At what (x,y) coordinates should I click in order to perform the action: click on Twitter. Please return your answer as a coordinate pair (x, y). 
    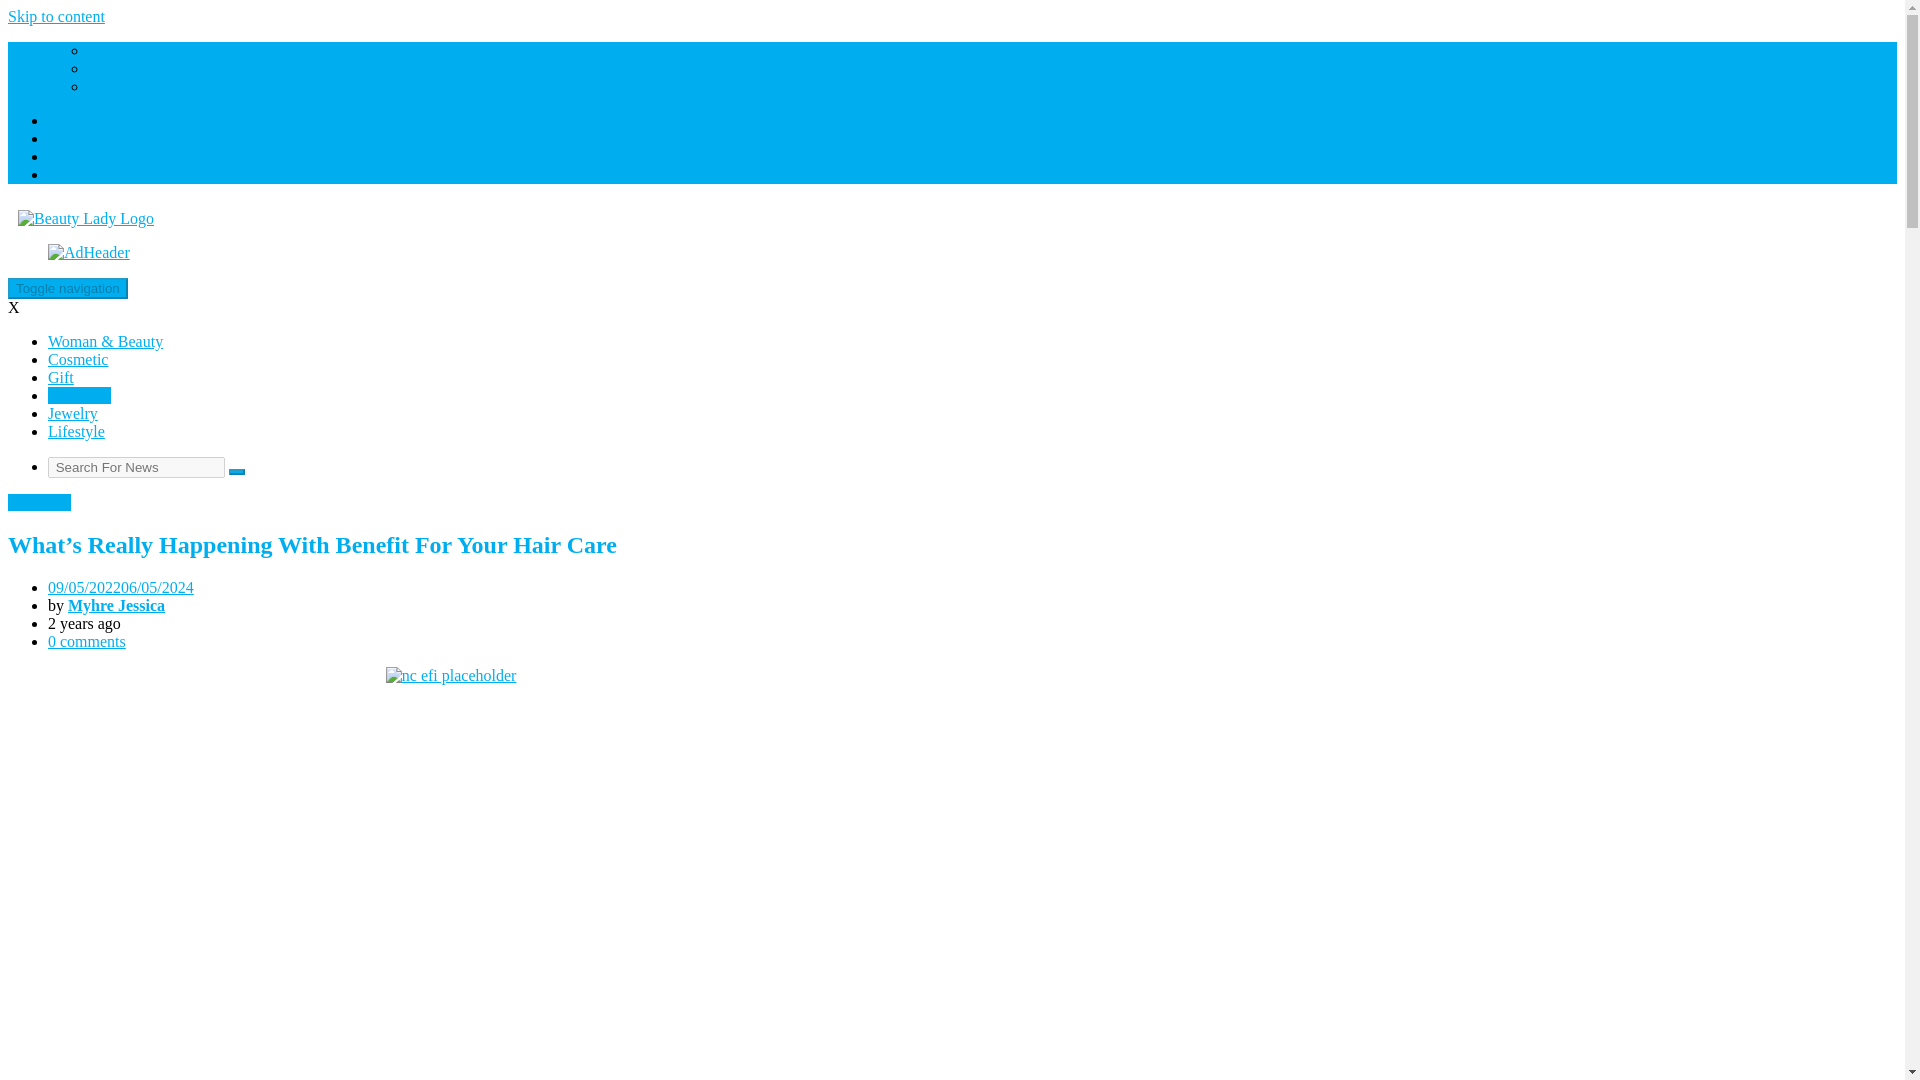
    Looking at the image, I should click on (71, 156).